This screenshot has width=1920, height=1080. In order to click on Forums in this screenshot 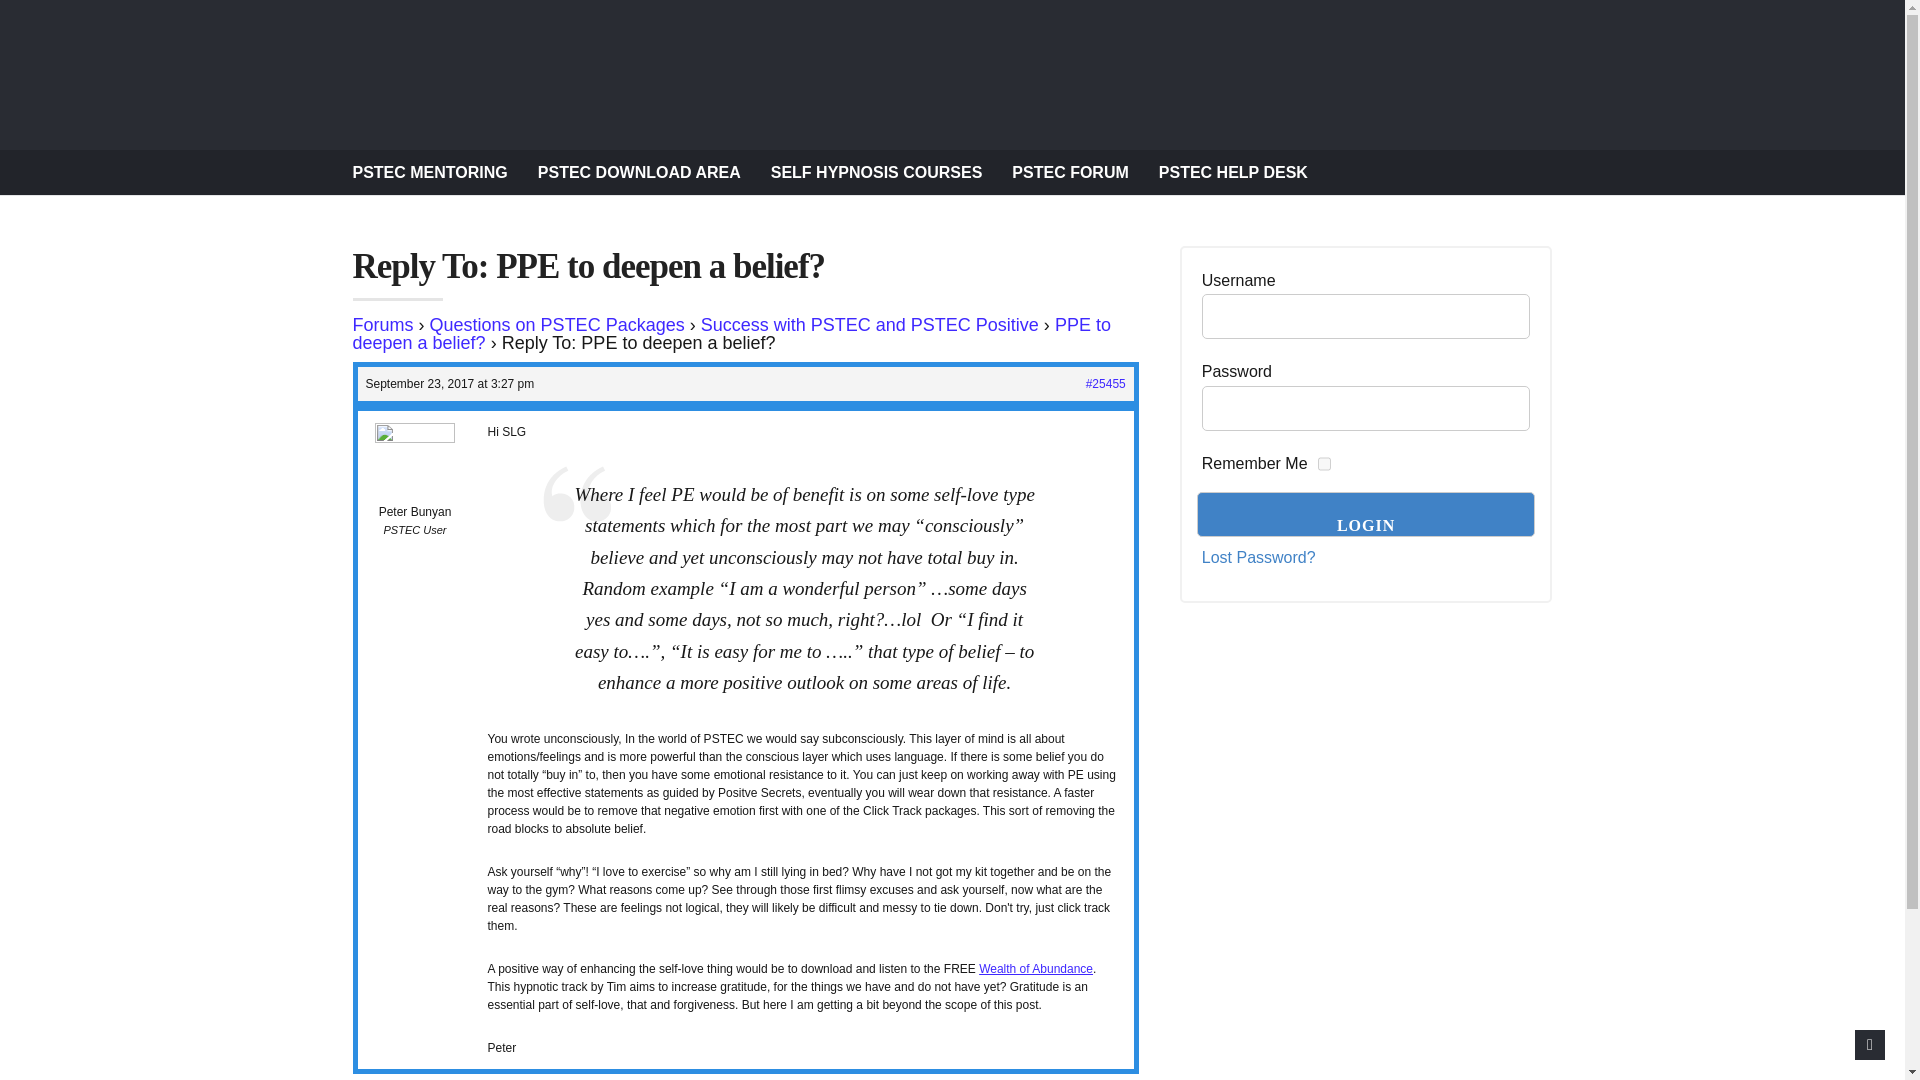, I will do `click(382, 324)`.